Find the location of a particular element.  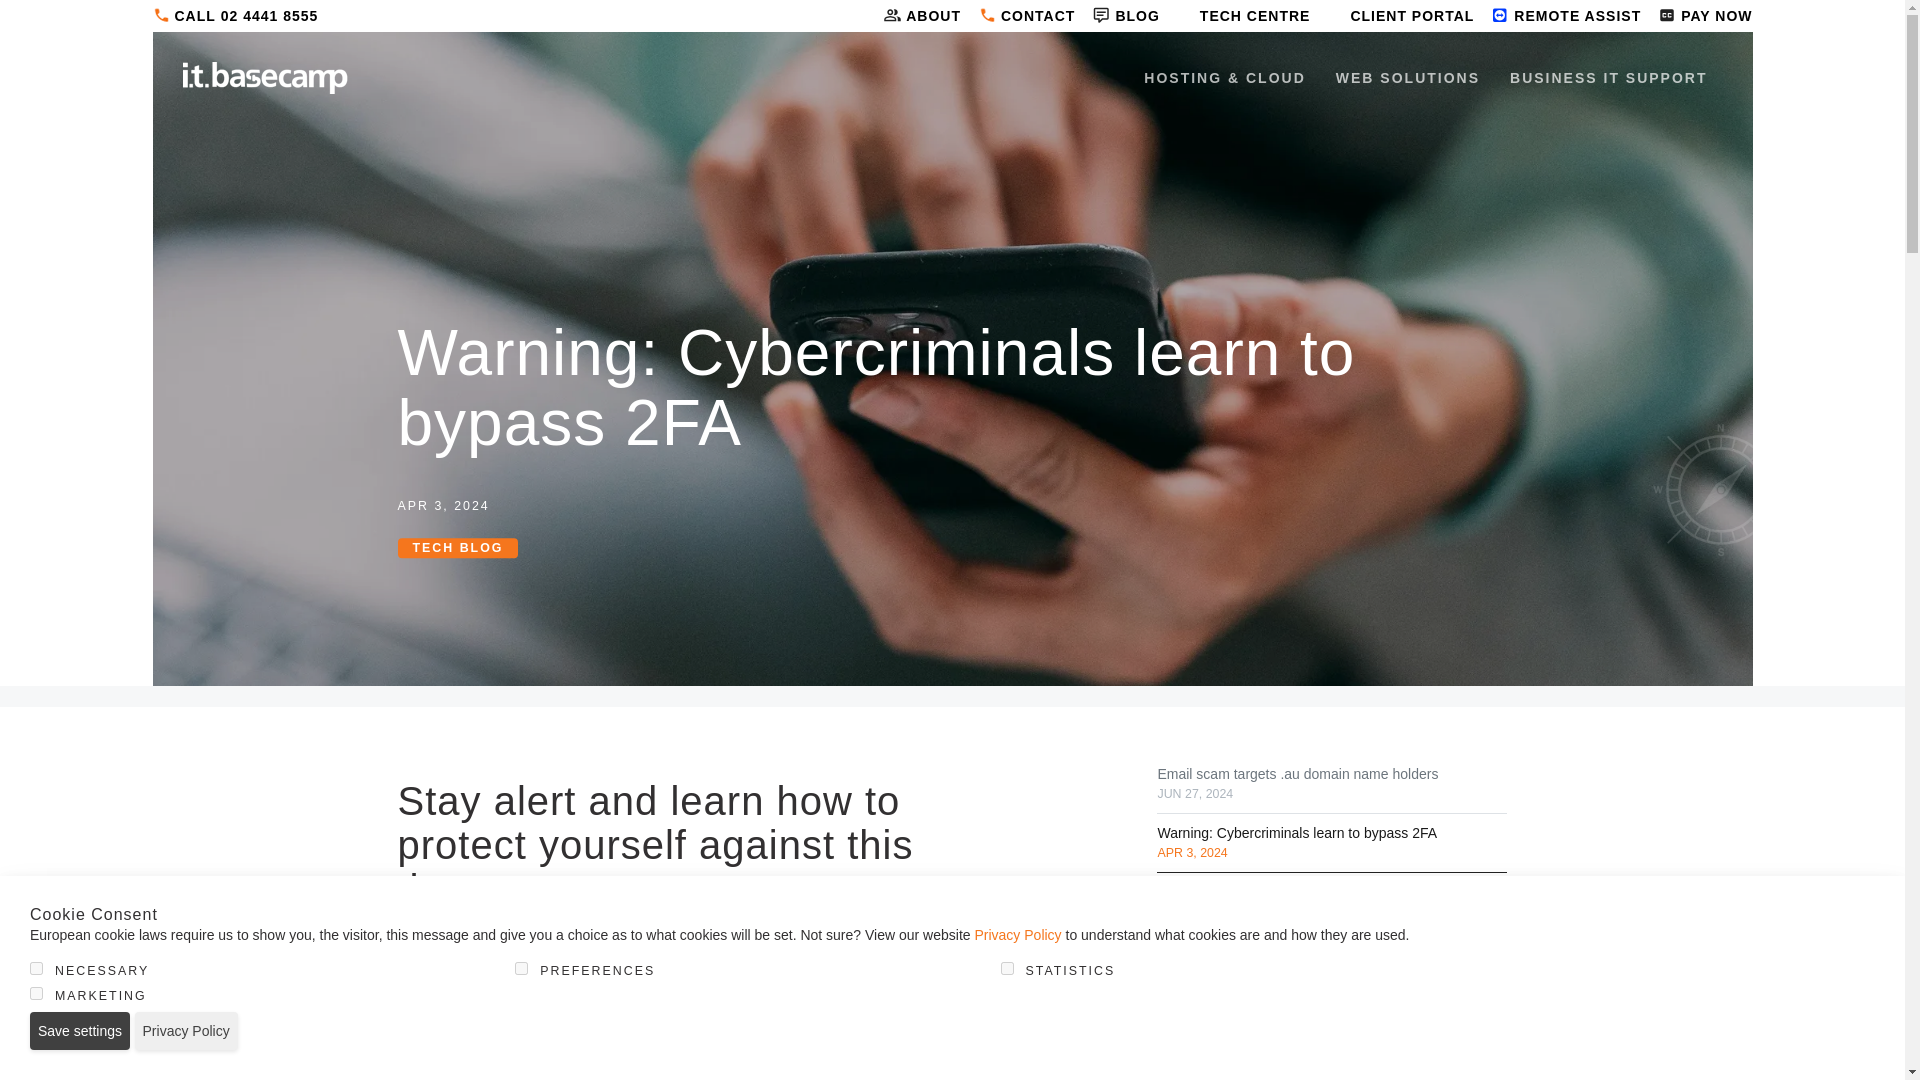

CONTACT is located at coordinates (1018, 16).